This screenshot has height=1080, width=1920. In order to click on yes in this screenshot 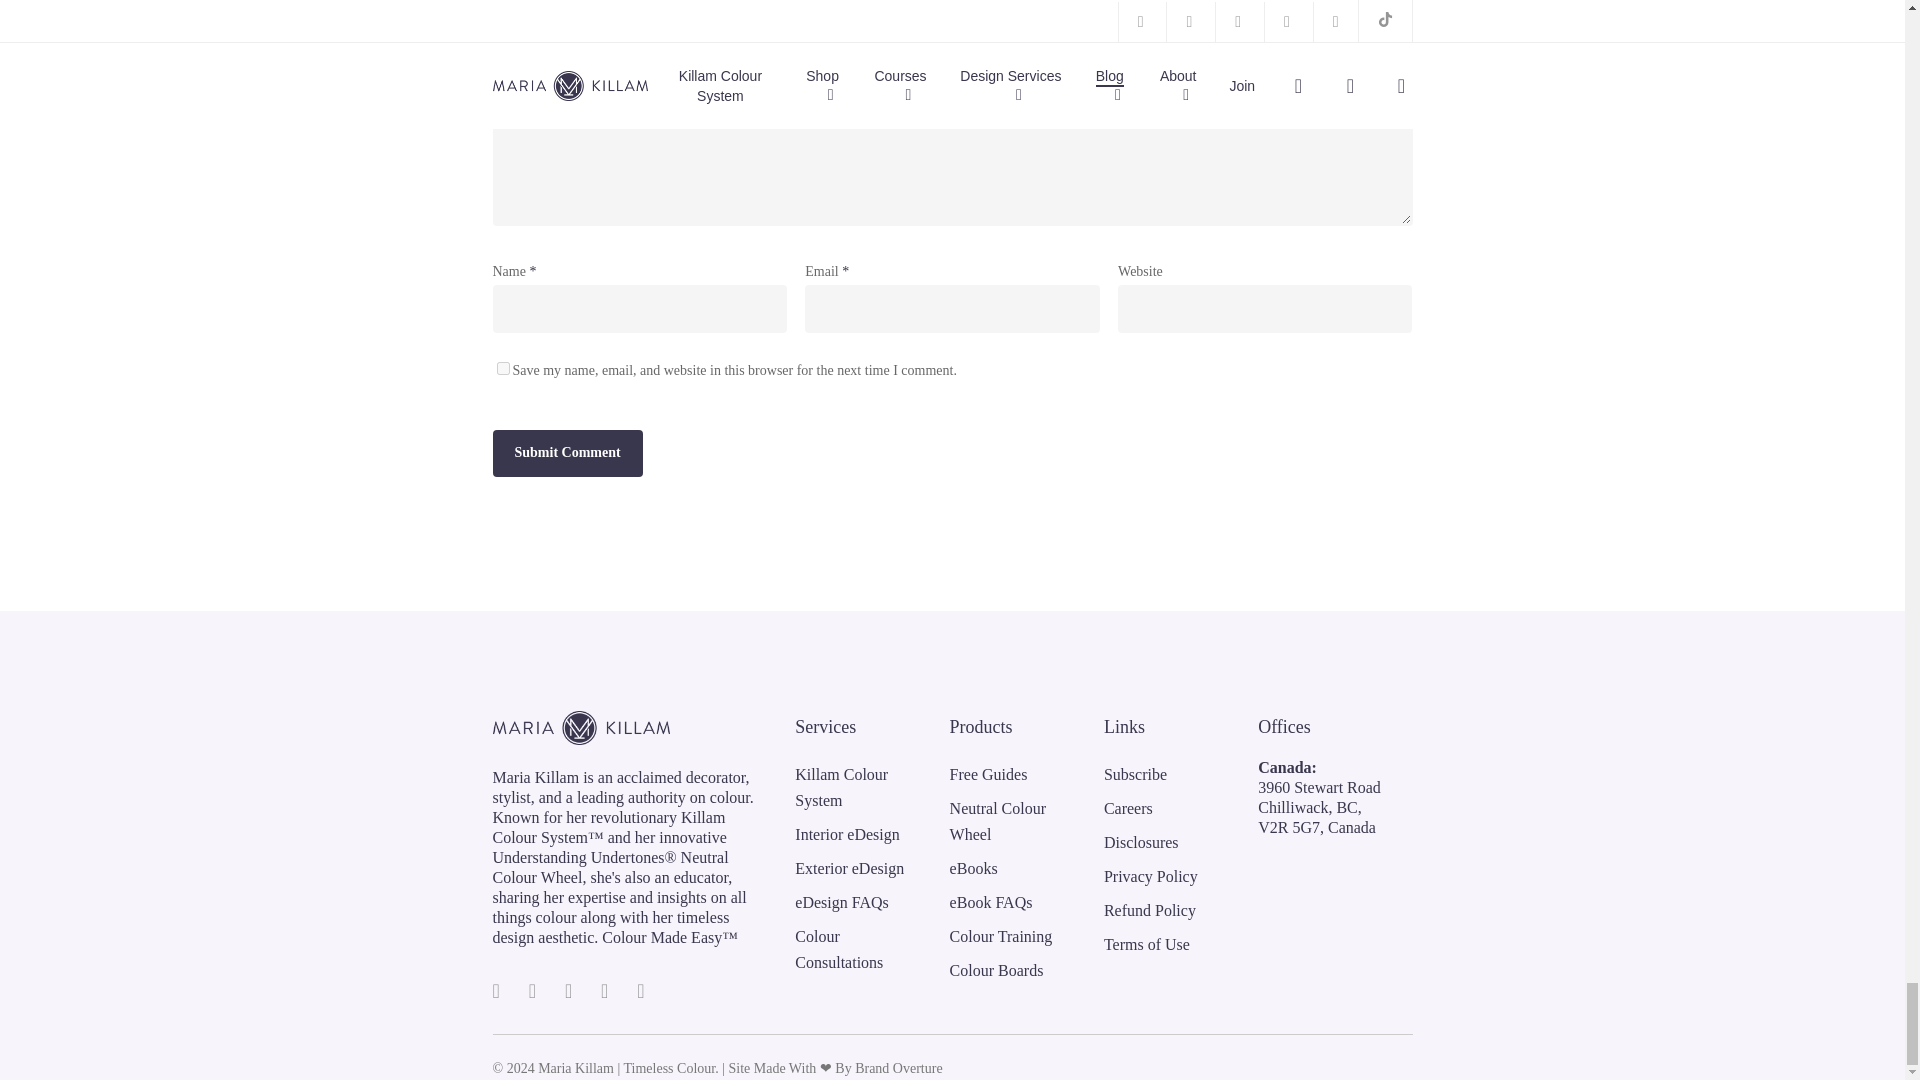, I will do `click(502, 368)`.